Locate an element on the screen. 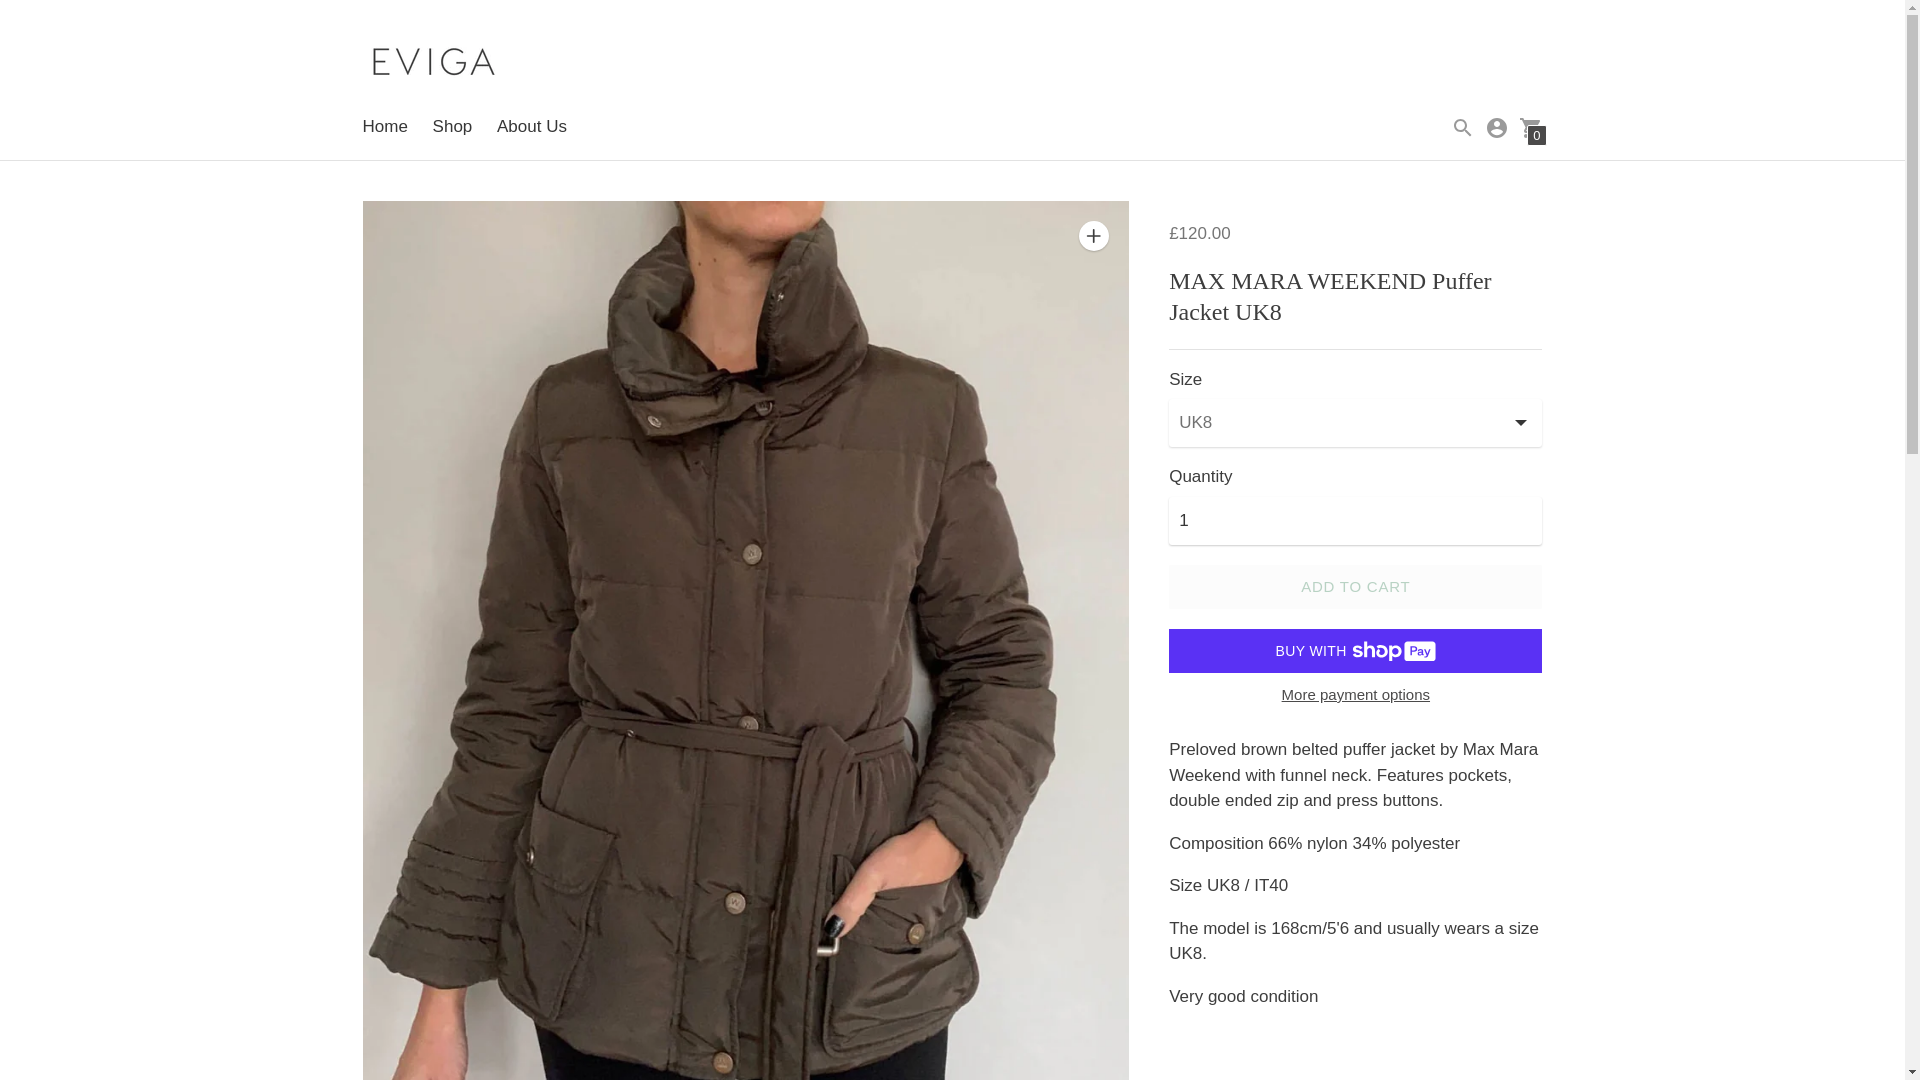  Shop is located at coordinates (452, 126).